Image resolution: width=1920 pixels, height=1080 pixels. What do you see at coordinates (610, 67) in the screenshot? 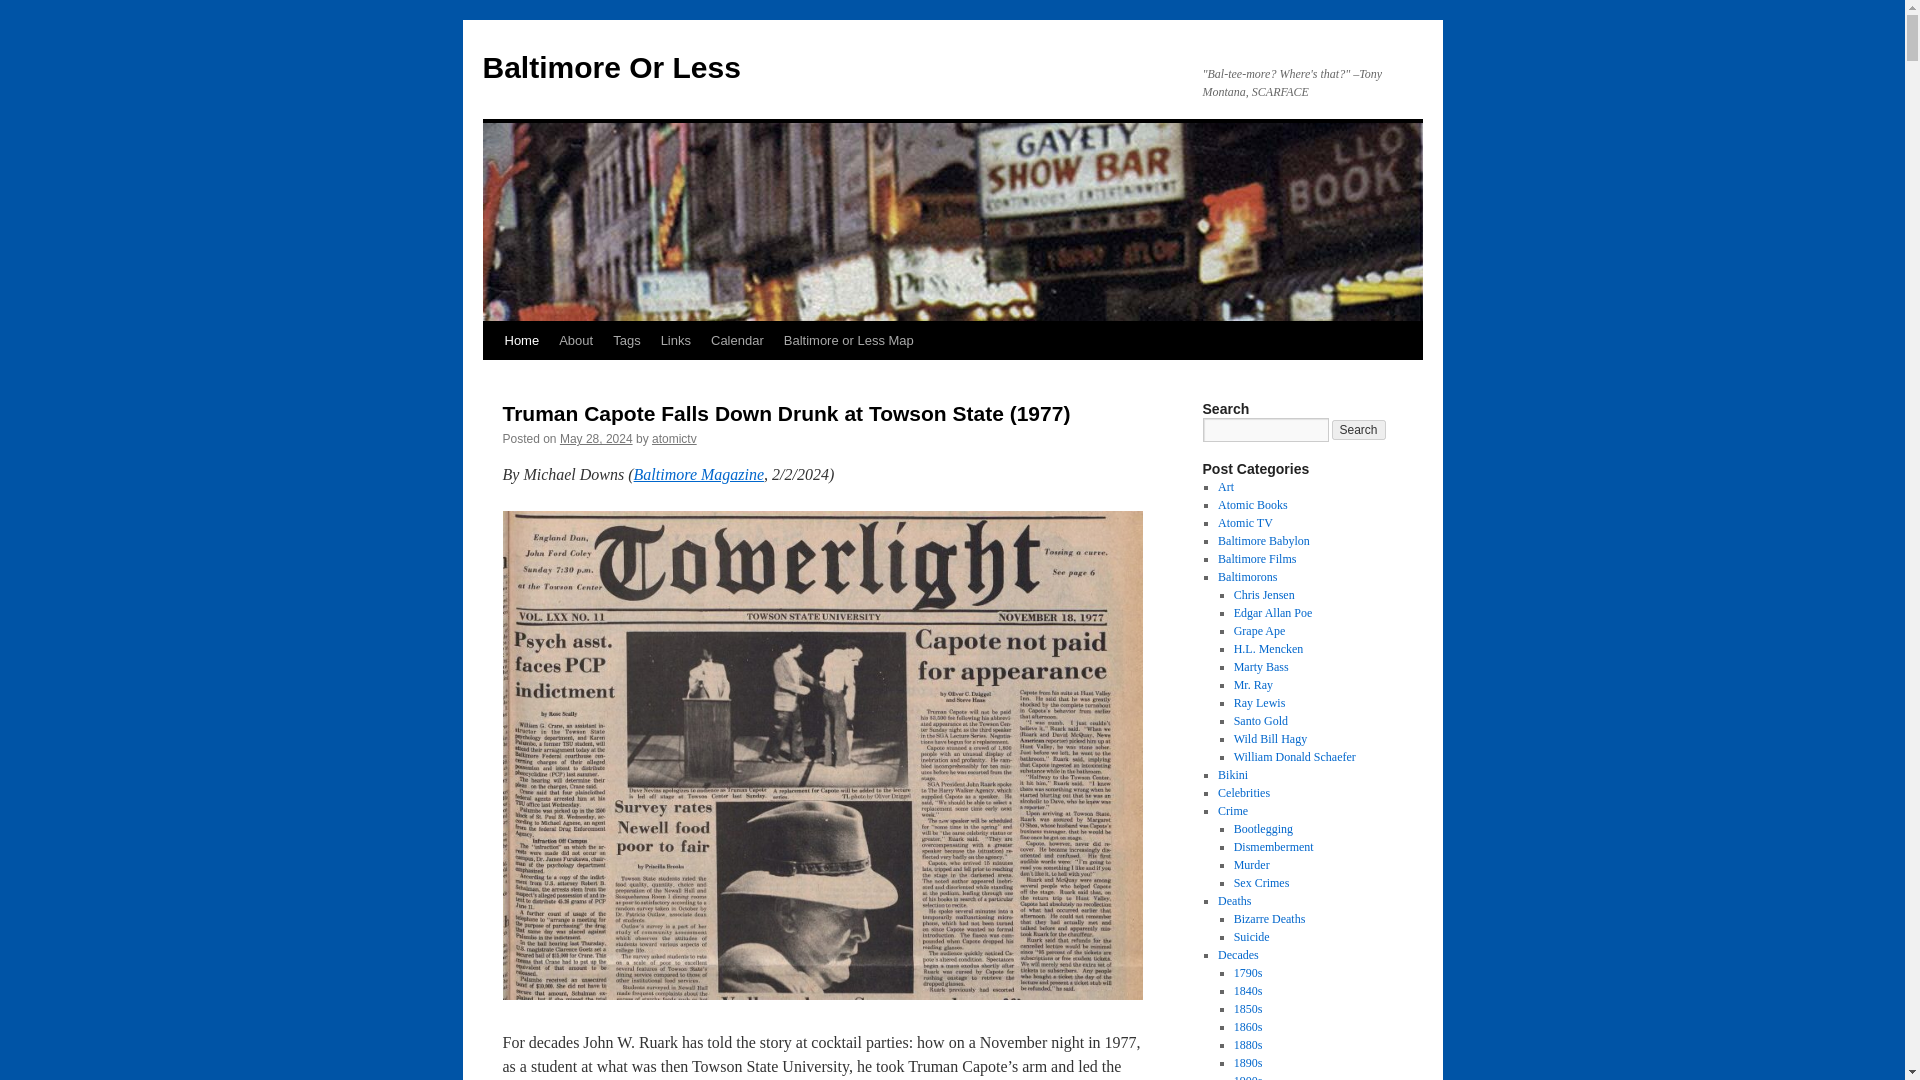
I see `Baltimore Or Less` at bounding box center [610, 67].